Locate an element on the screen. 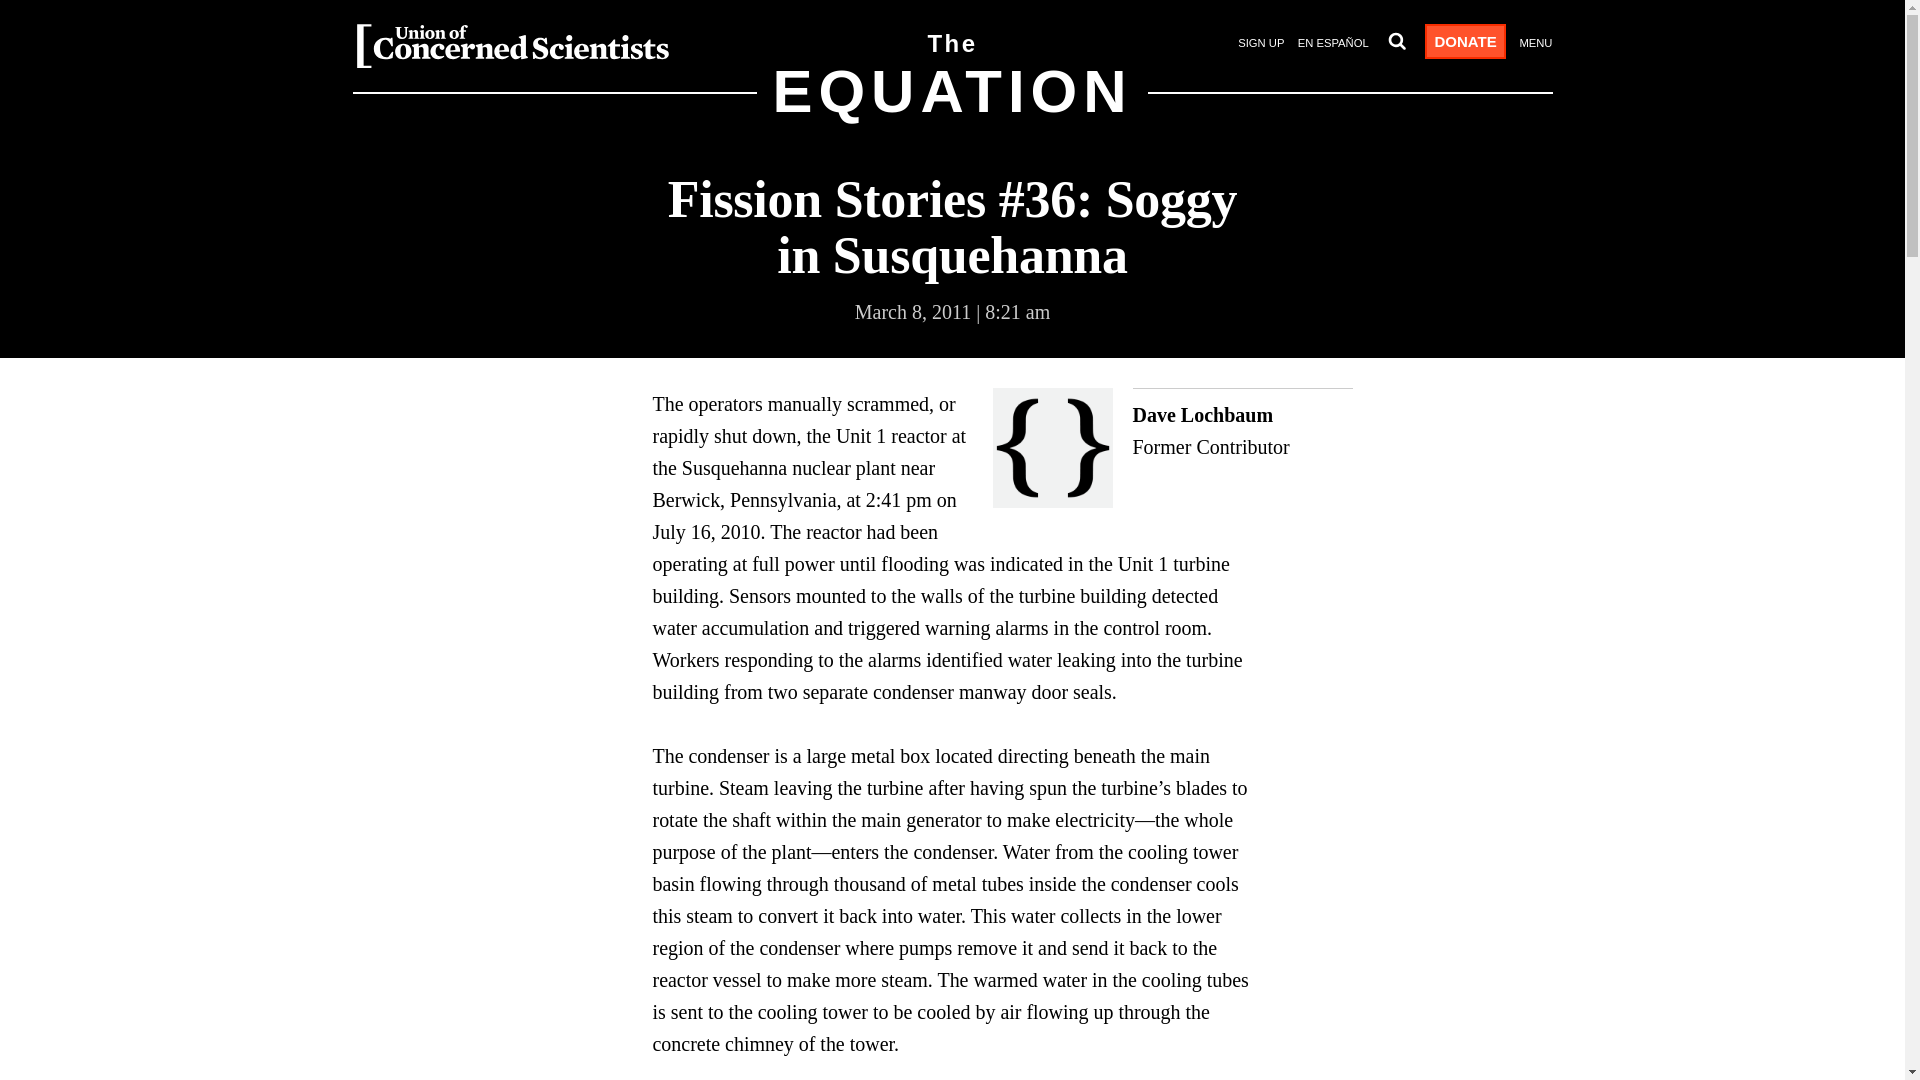  MENU is located at coordinates (1172, 447).